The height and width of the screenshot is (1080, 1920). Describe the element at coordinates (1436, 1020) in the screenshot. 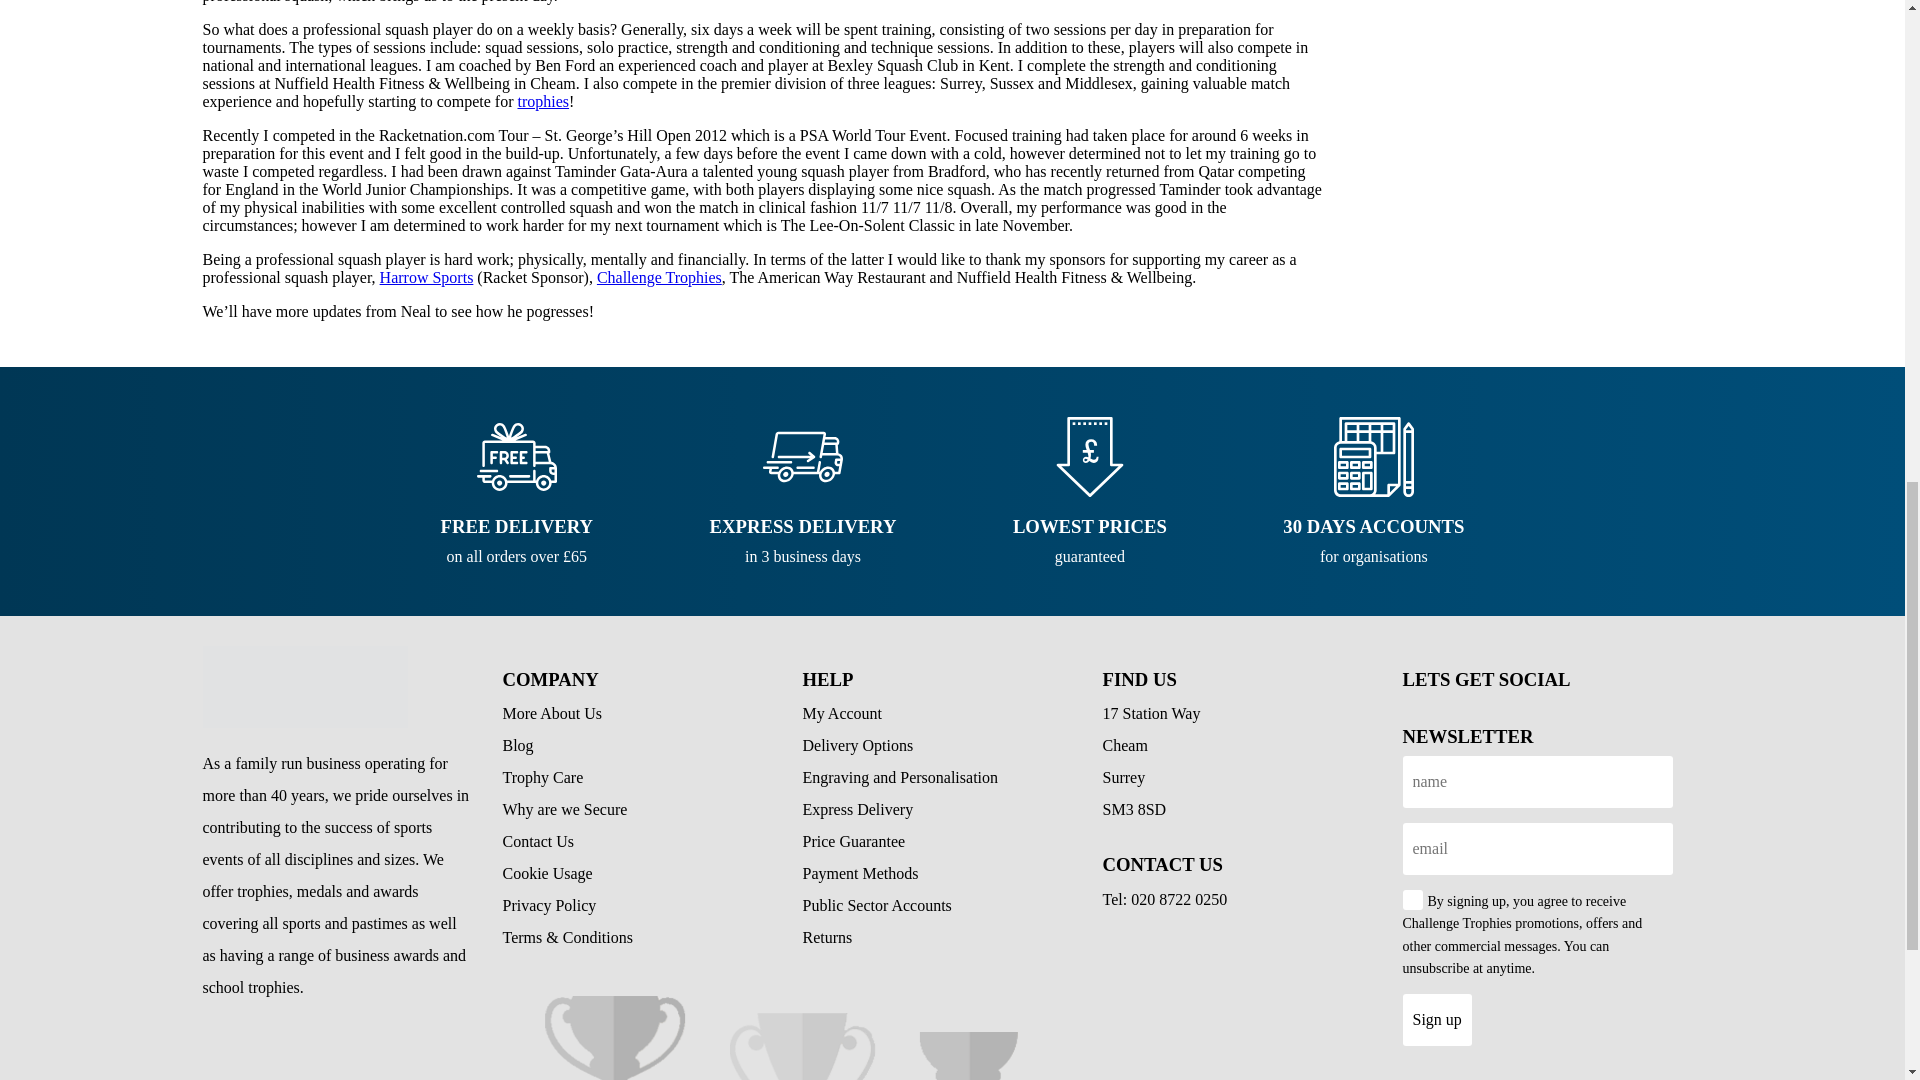

I see `Sign up` at that location.